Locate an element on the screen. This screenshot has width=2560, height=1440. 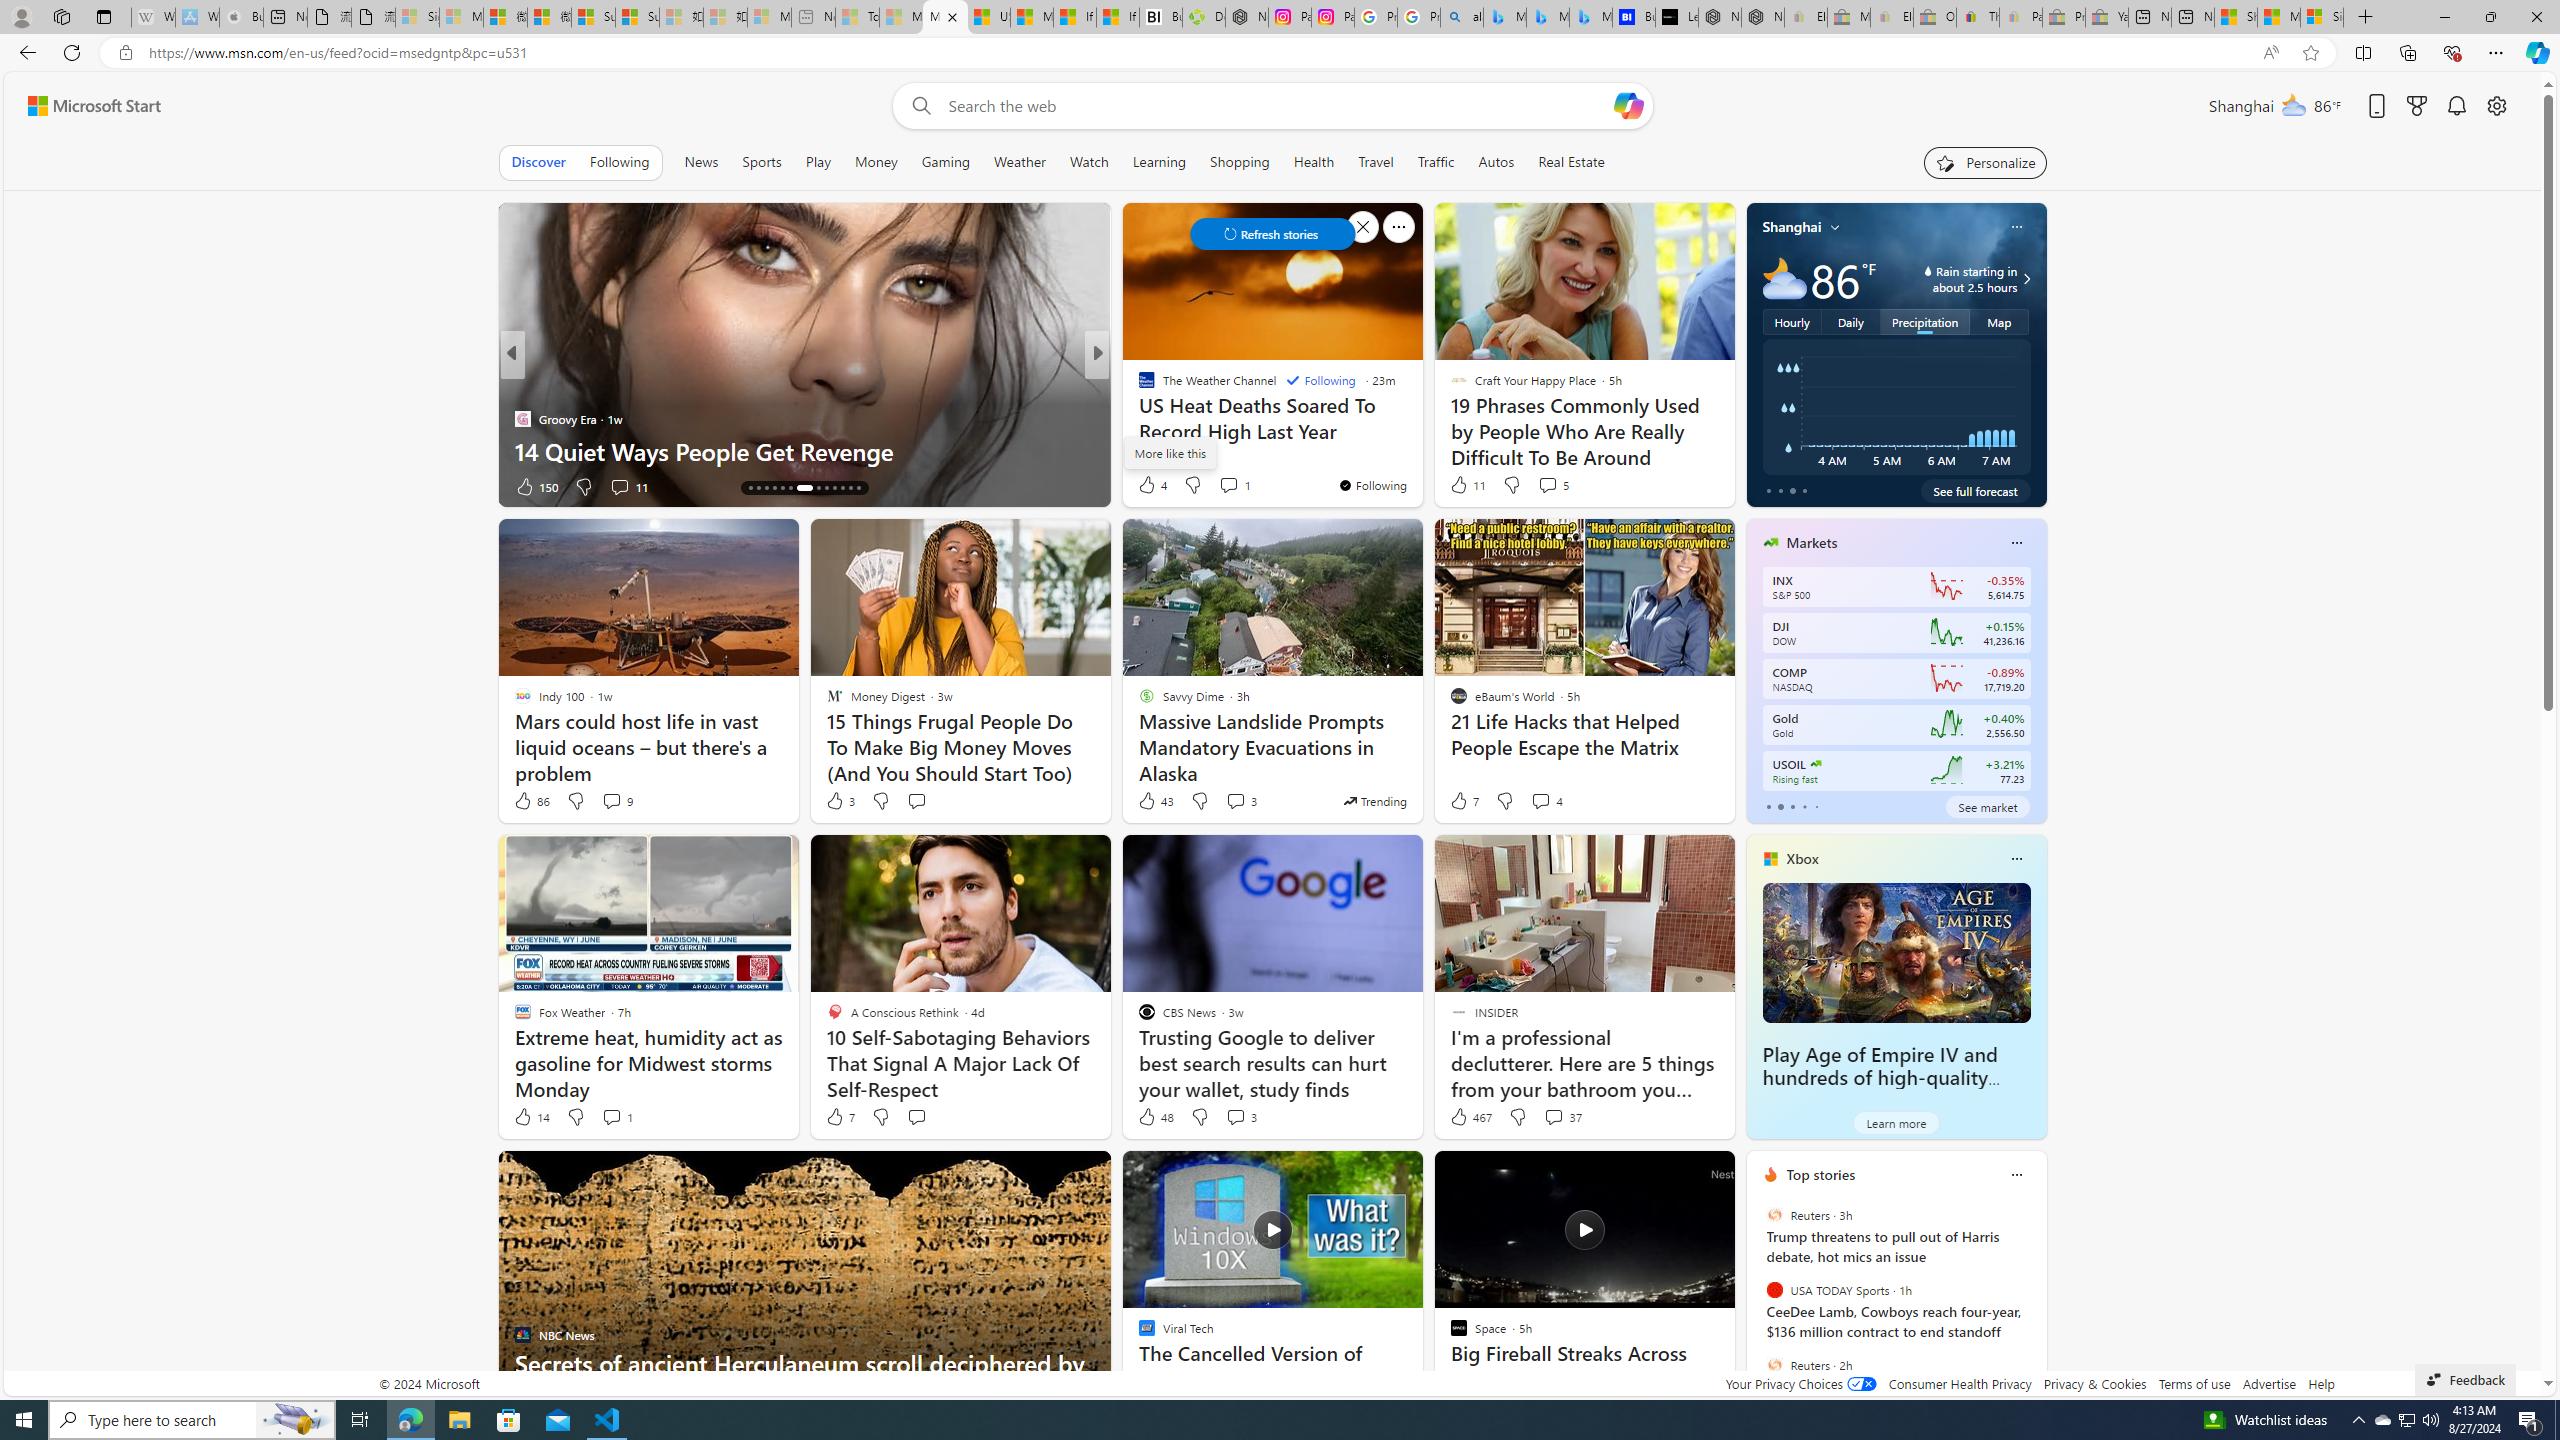
Microsoft Start is located at coordinates (94, 106).